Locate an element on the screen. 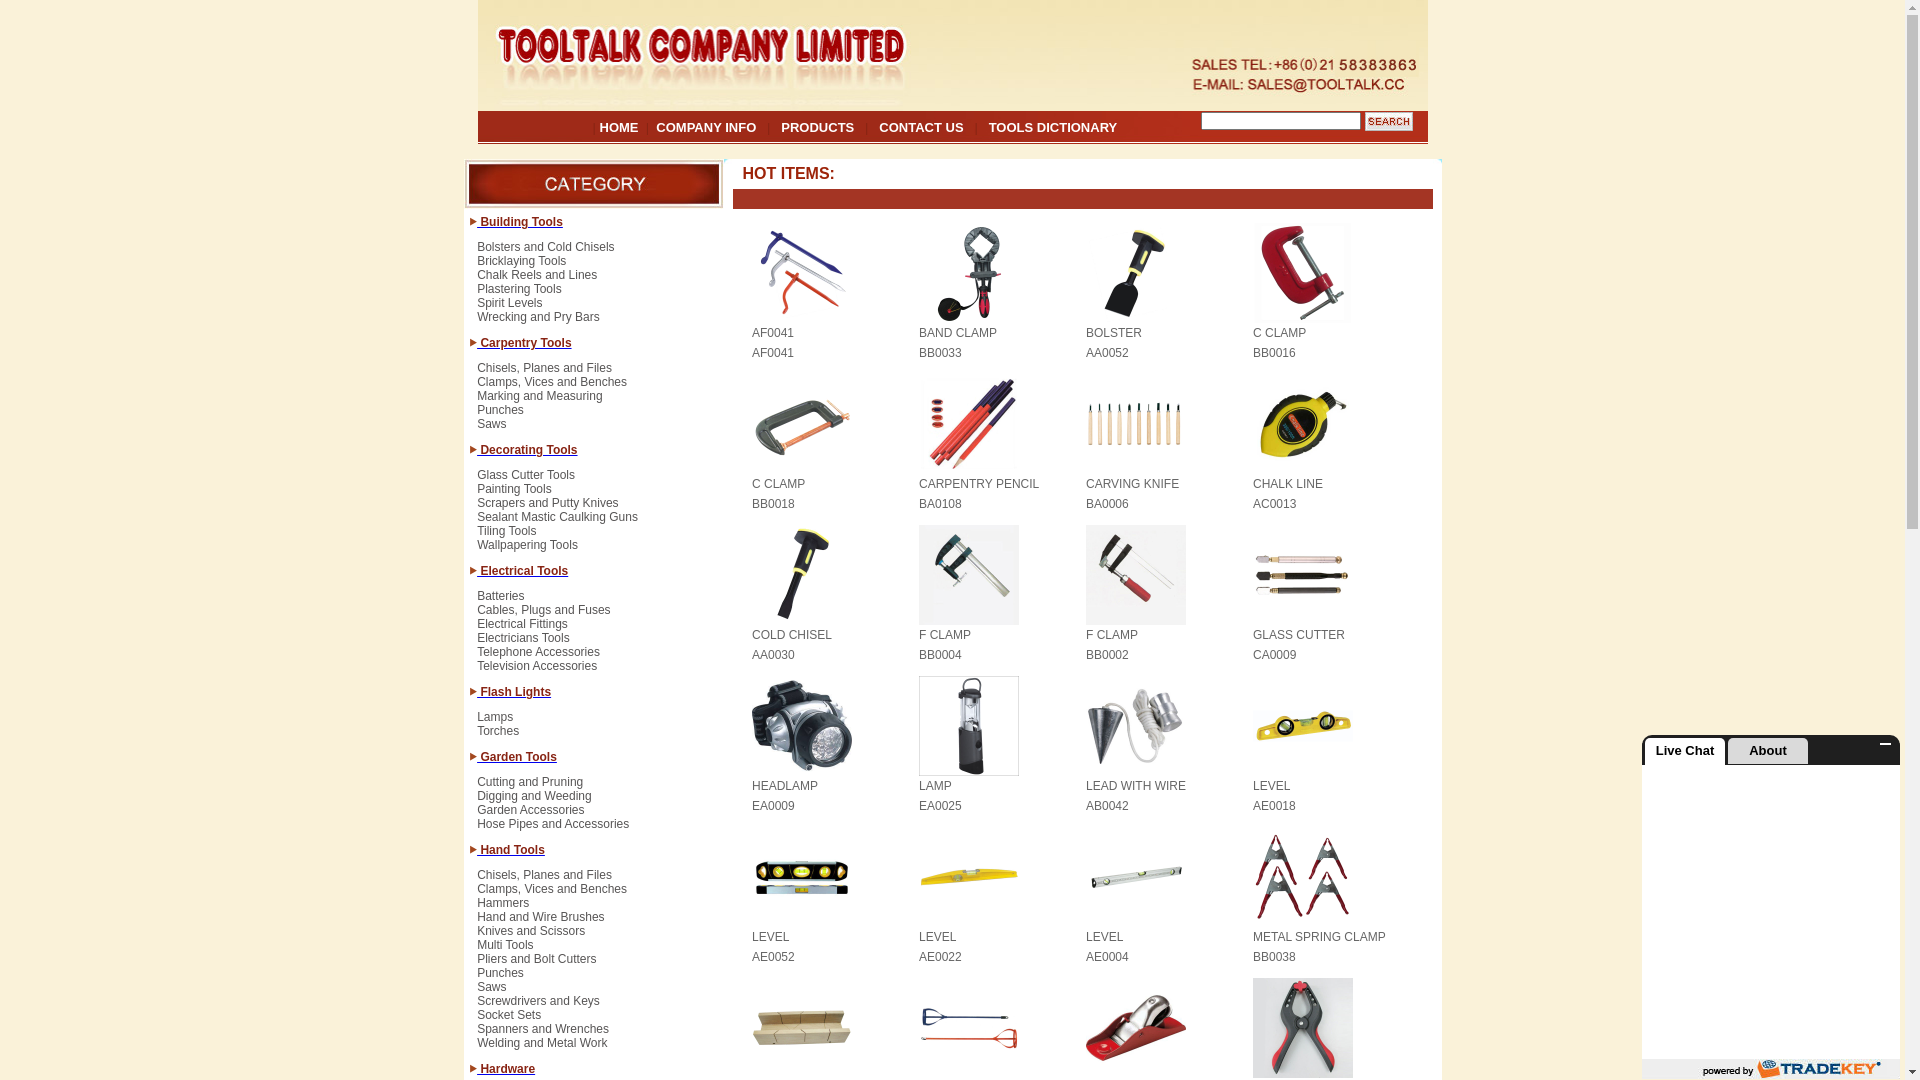 The width and height of the screenshot is (1920, 1080). CARPENTRY PENCIL is located at coordinates (979, 484).